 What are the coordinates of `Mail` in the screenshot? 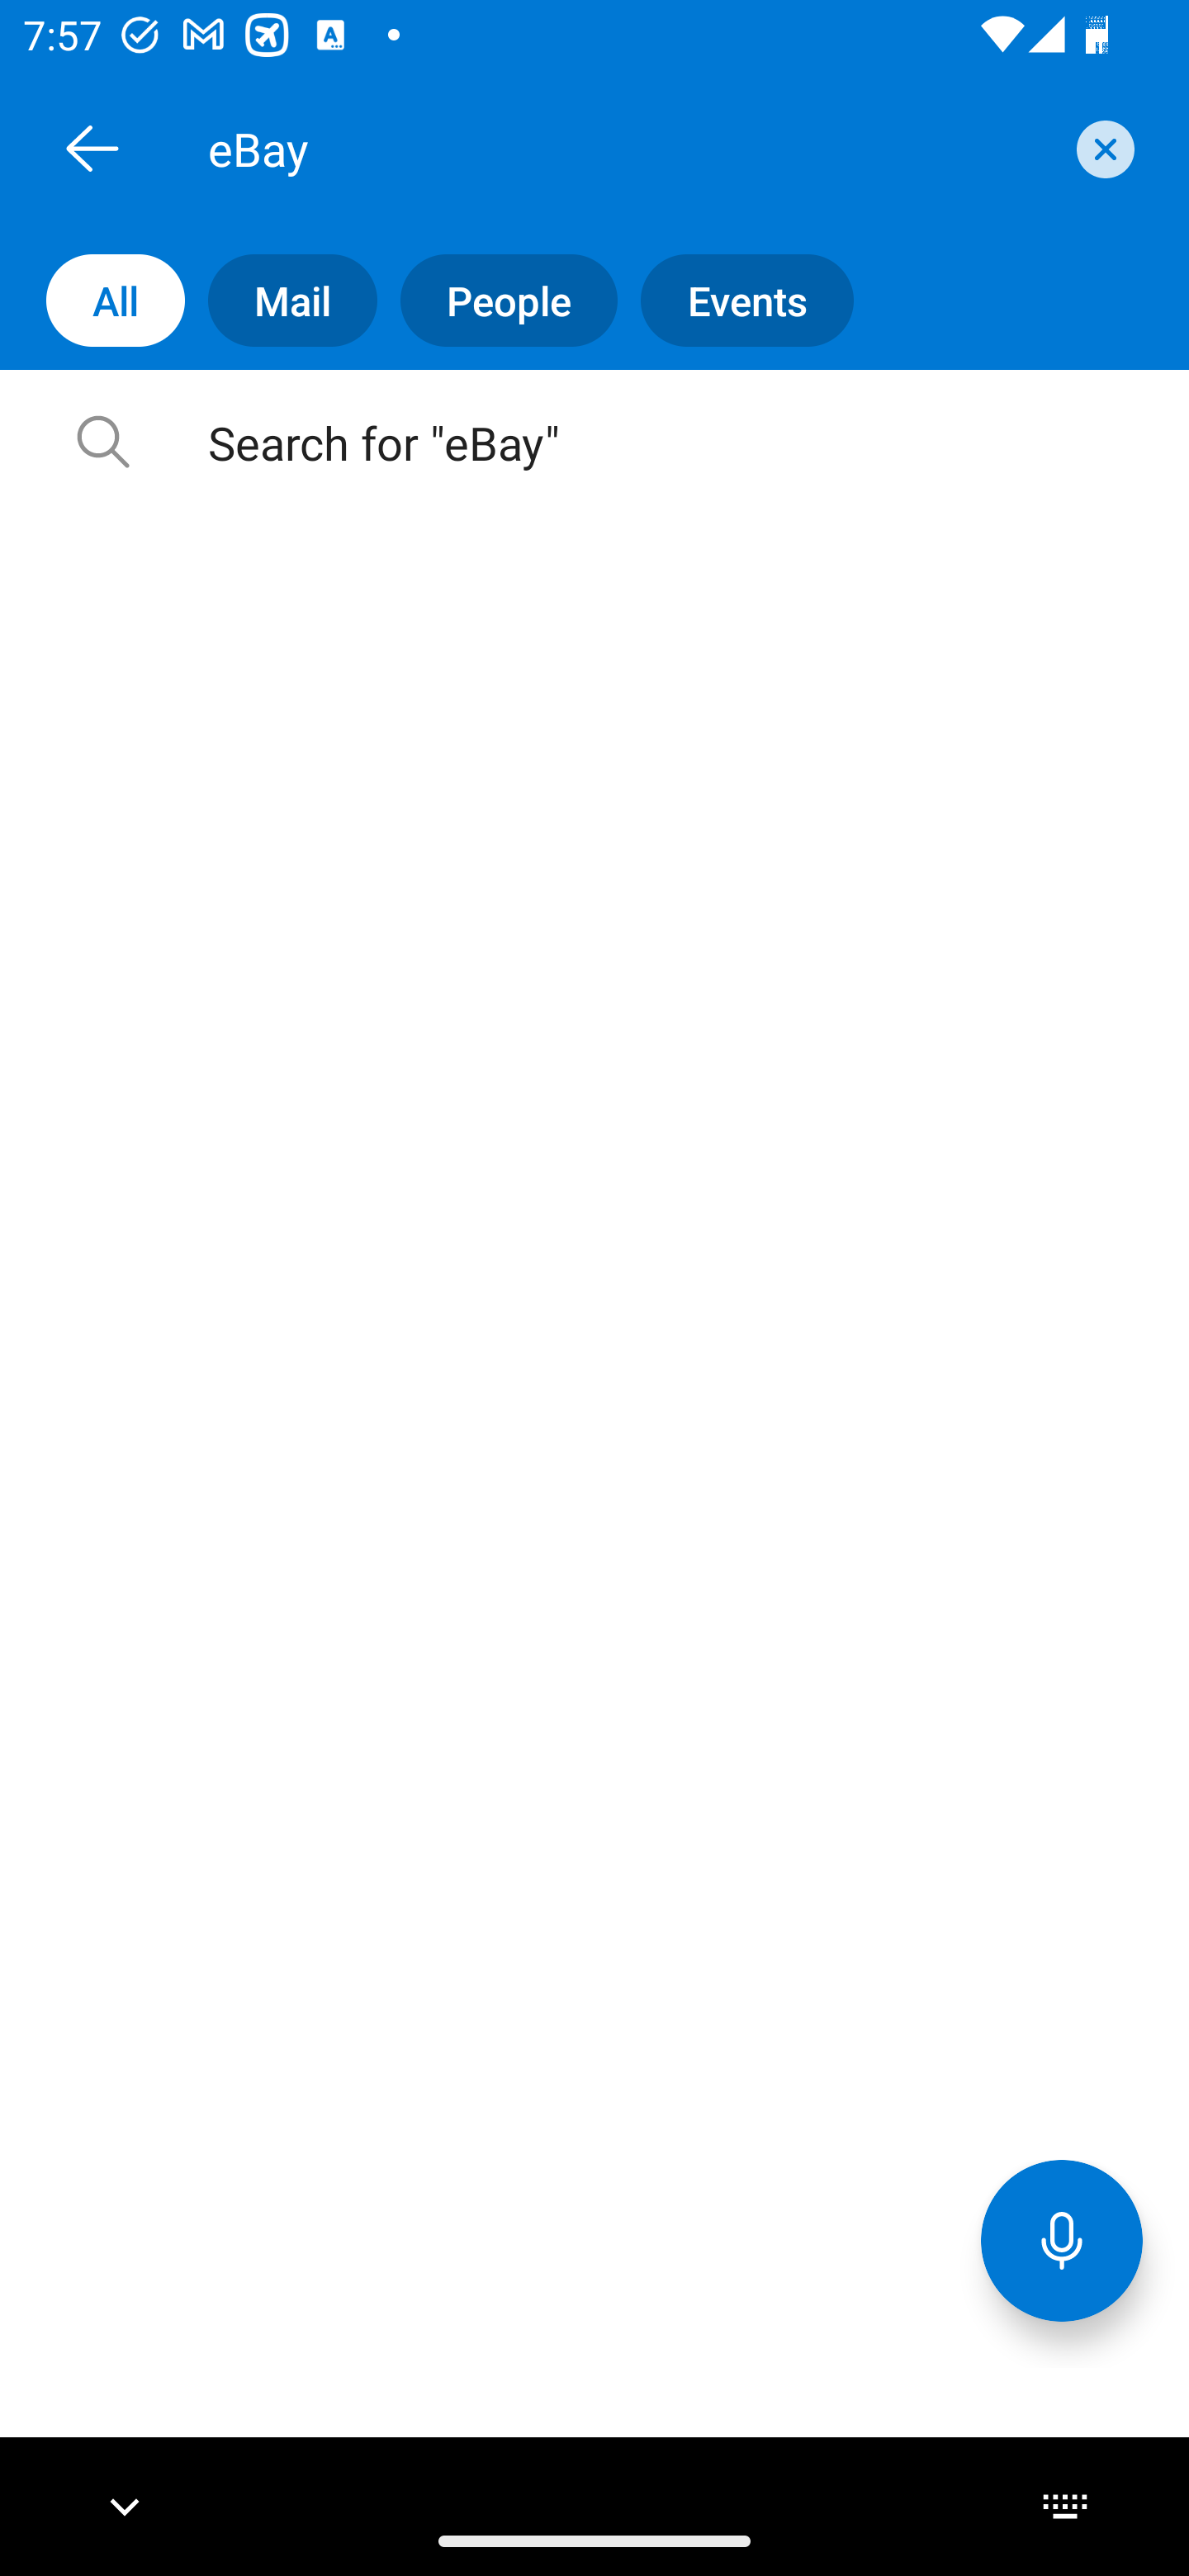 It's located at (281, 301).